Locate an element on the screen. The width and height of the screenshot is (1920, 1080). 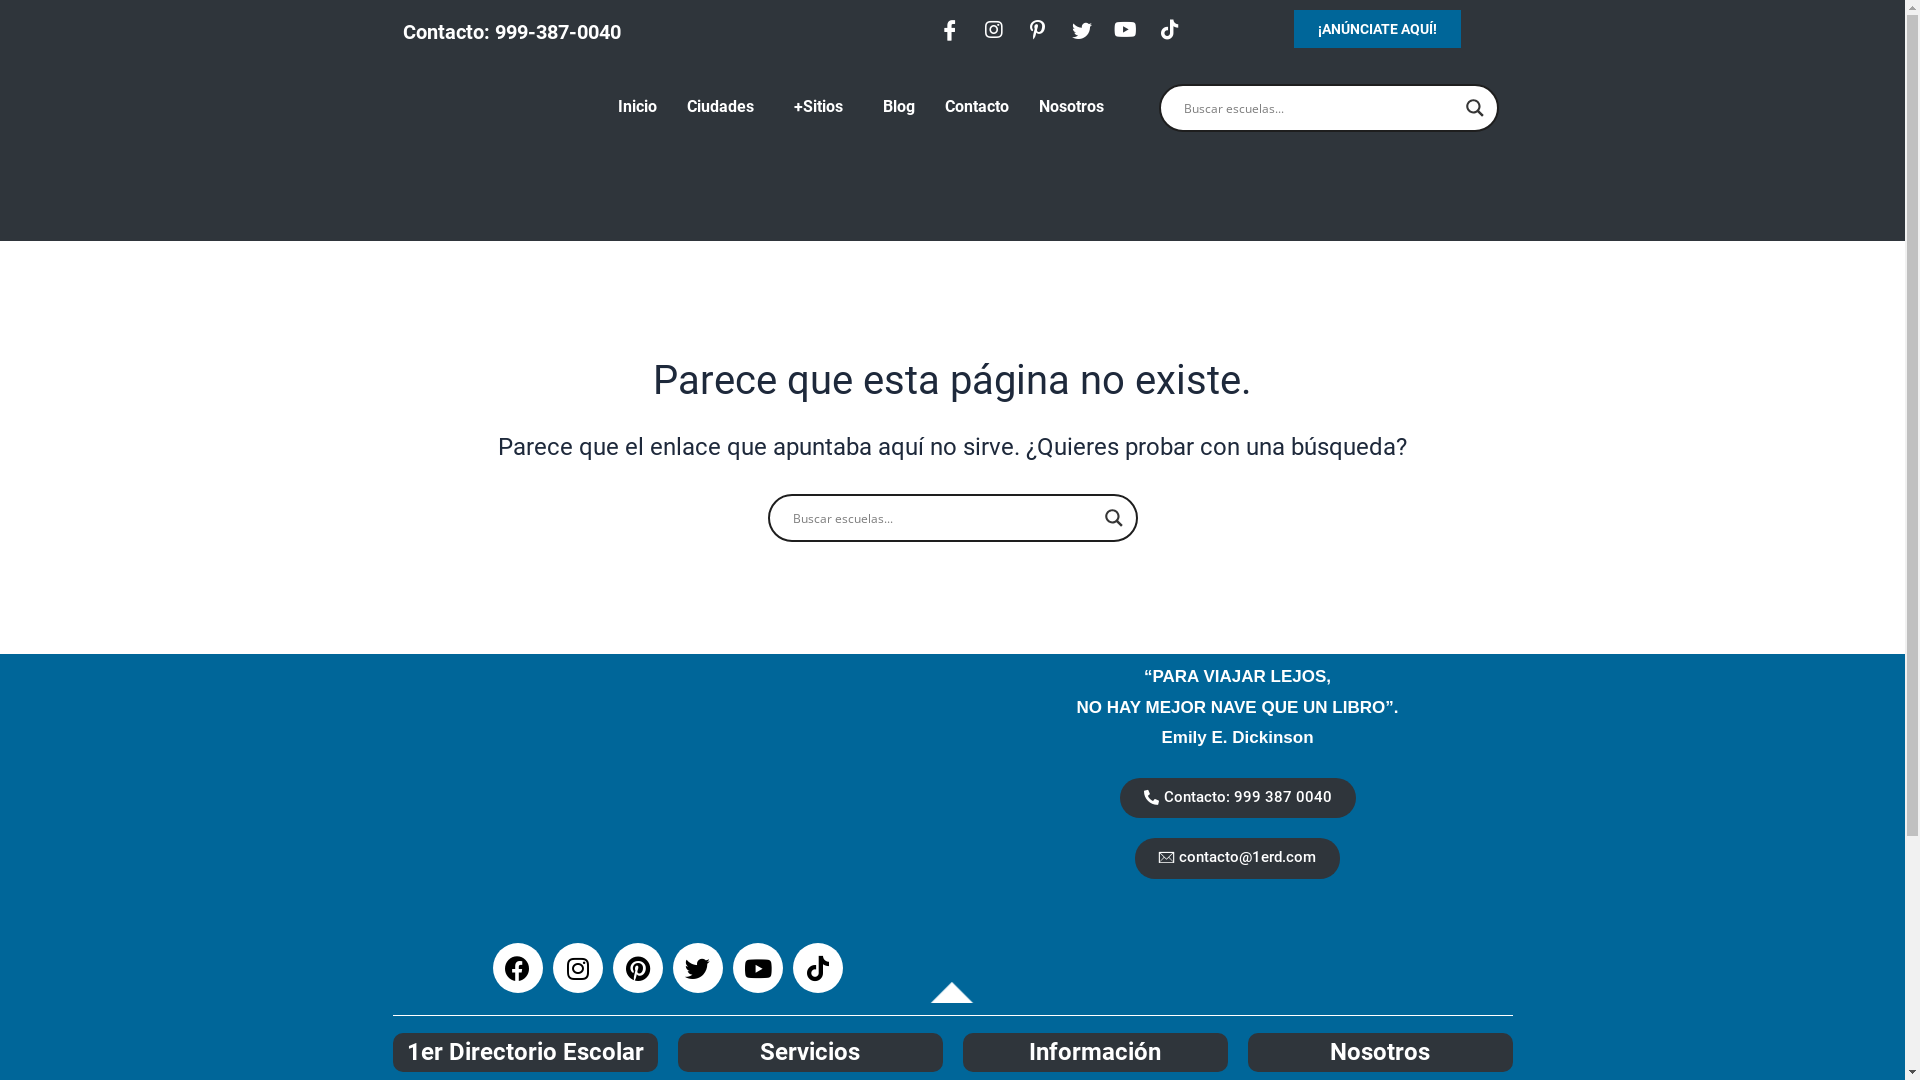
contacto@1erd.com is located at coordinates (1238, 858).